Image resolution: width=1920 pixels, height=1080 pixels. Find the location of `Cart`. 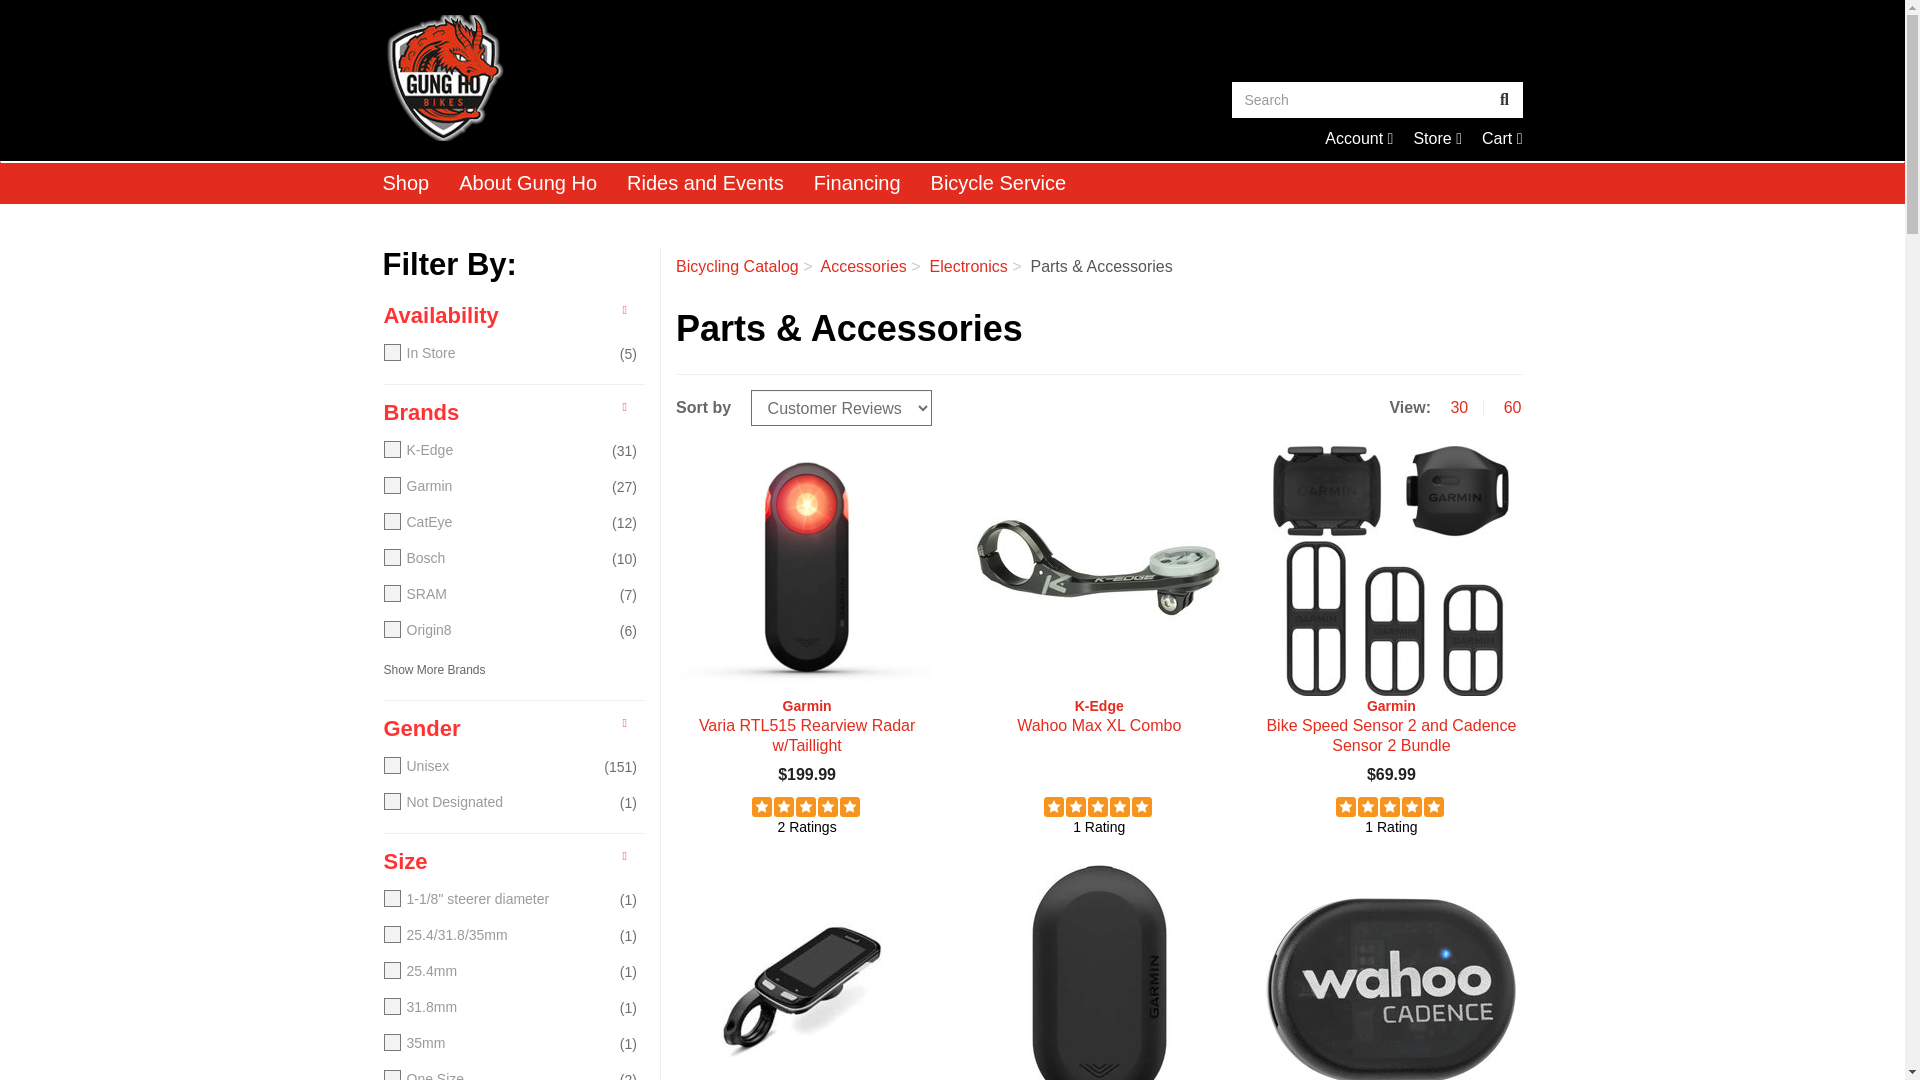

Cart is located at coordinates (1502, 138).